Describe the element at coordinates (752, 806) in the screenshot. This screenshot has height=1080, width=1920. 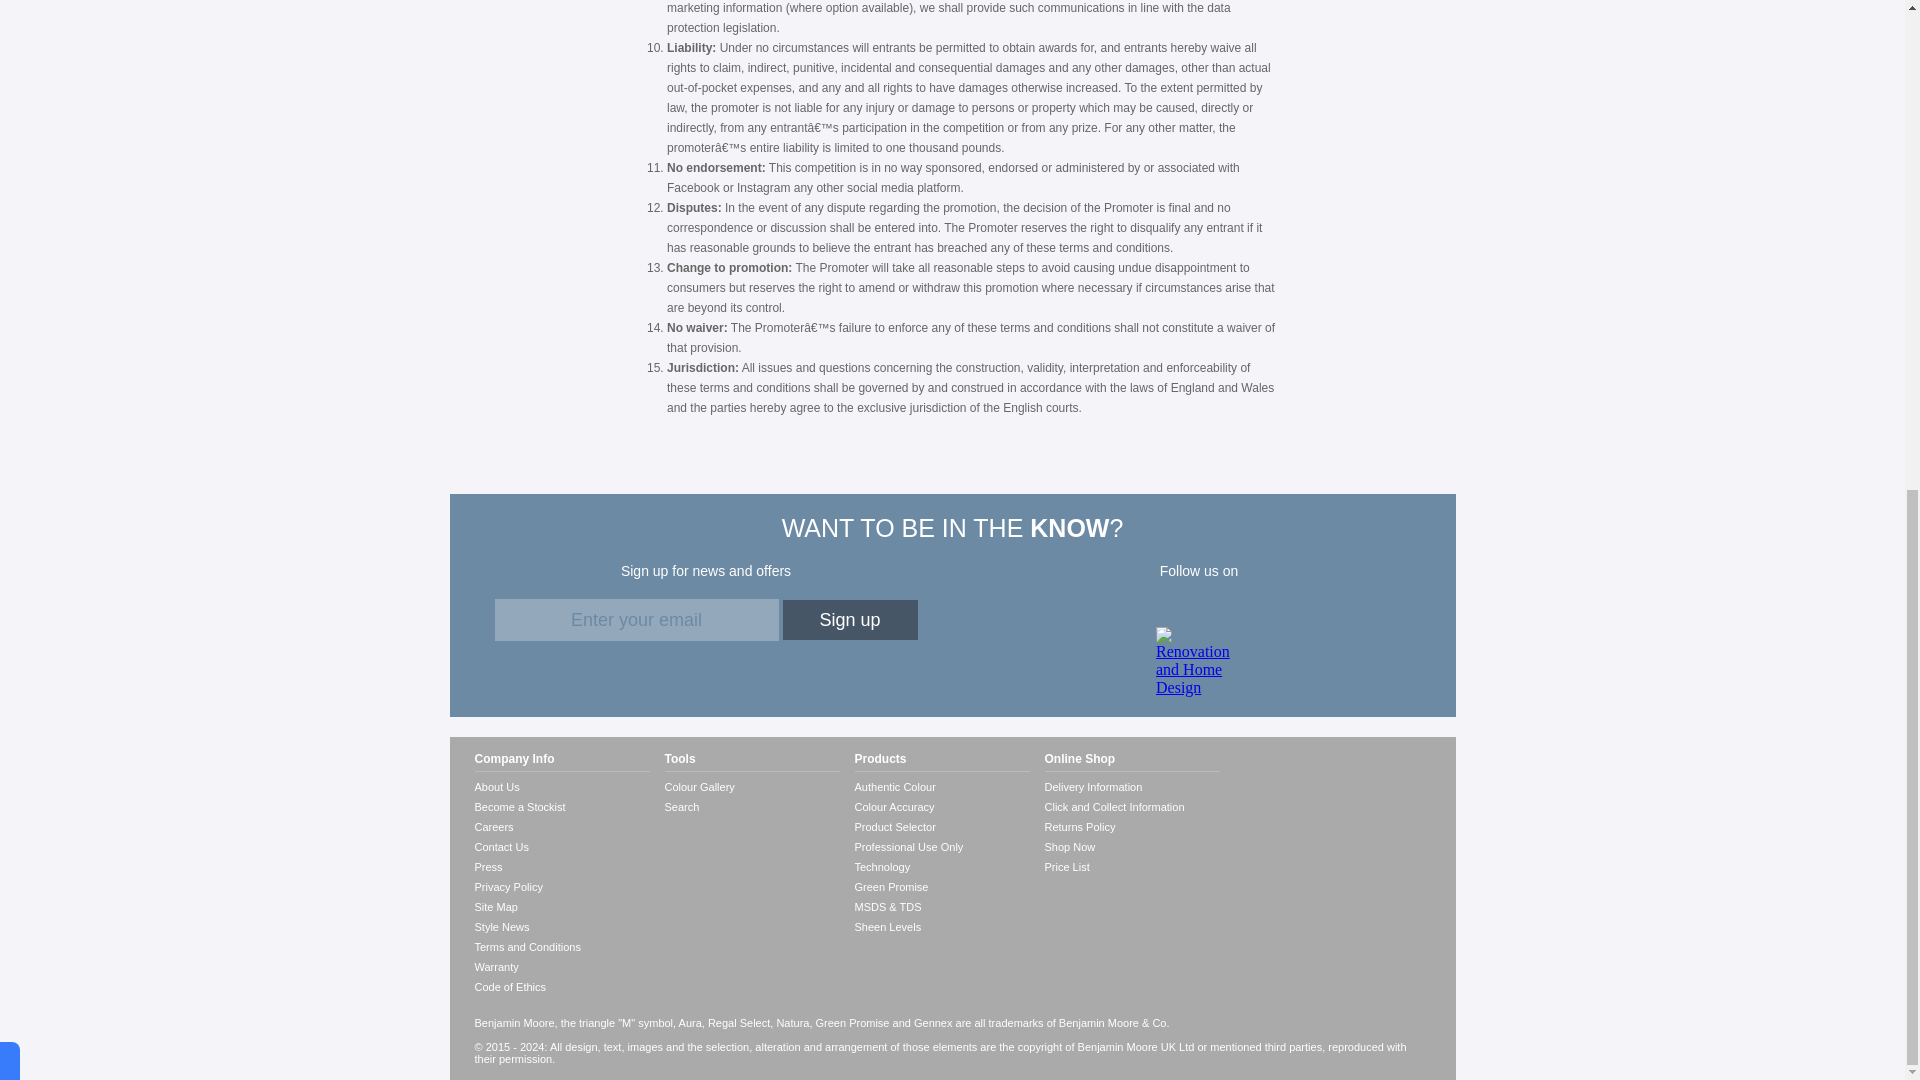
I see `Search` at that location.